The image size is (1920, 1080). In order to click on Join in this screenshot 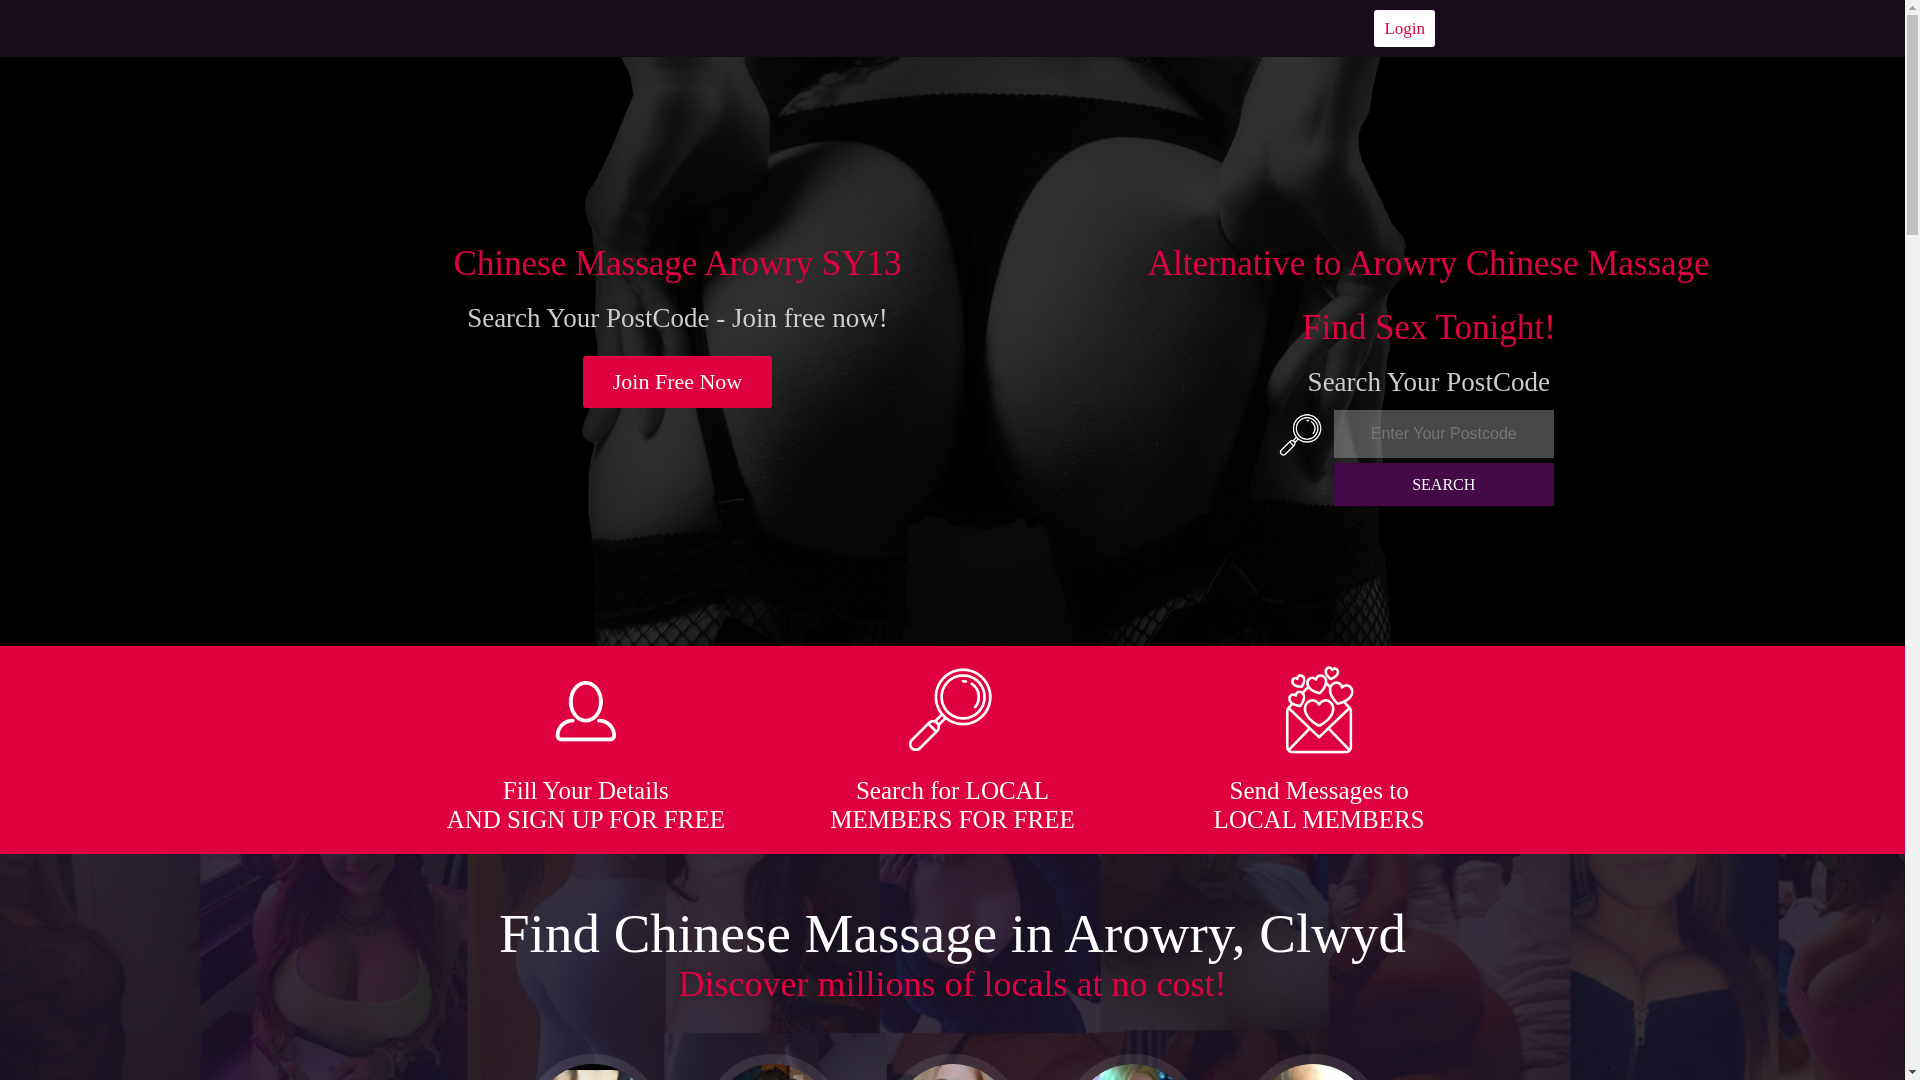, I will do `click(678, 382)`.